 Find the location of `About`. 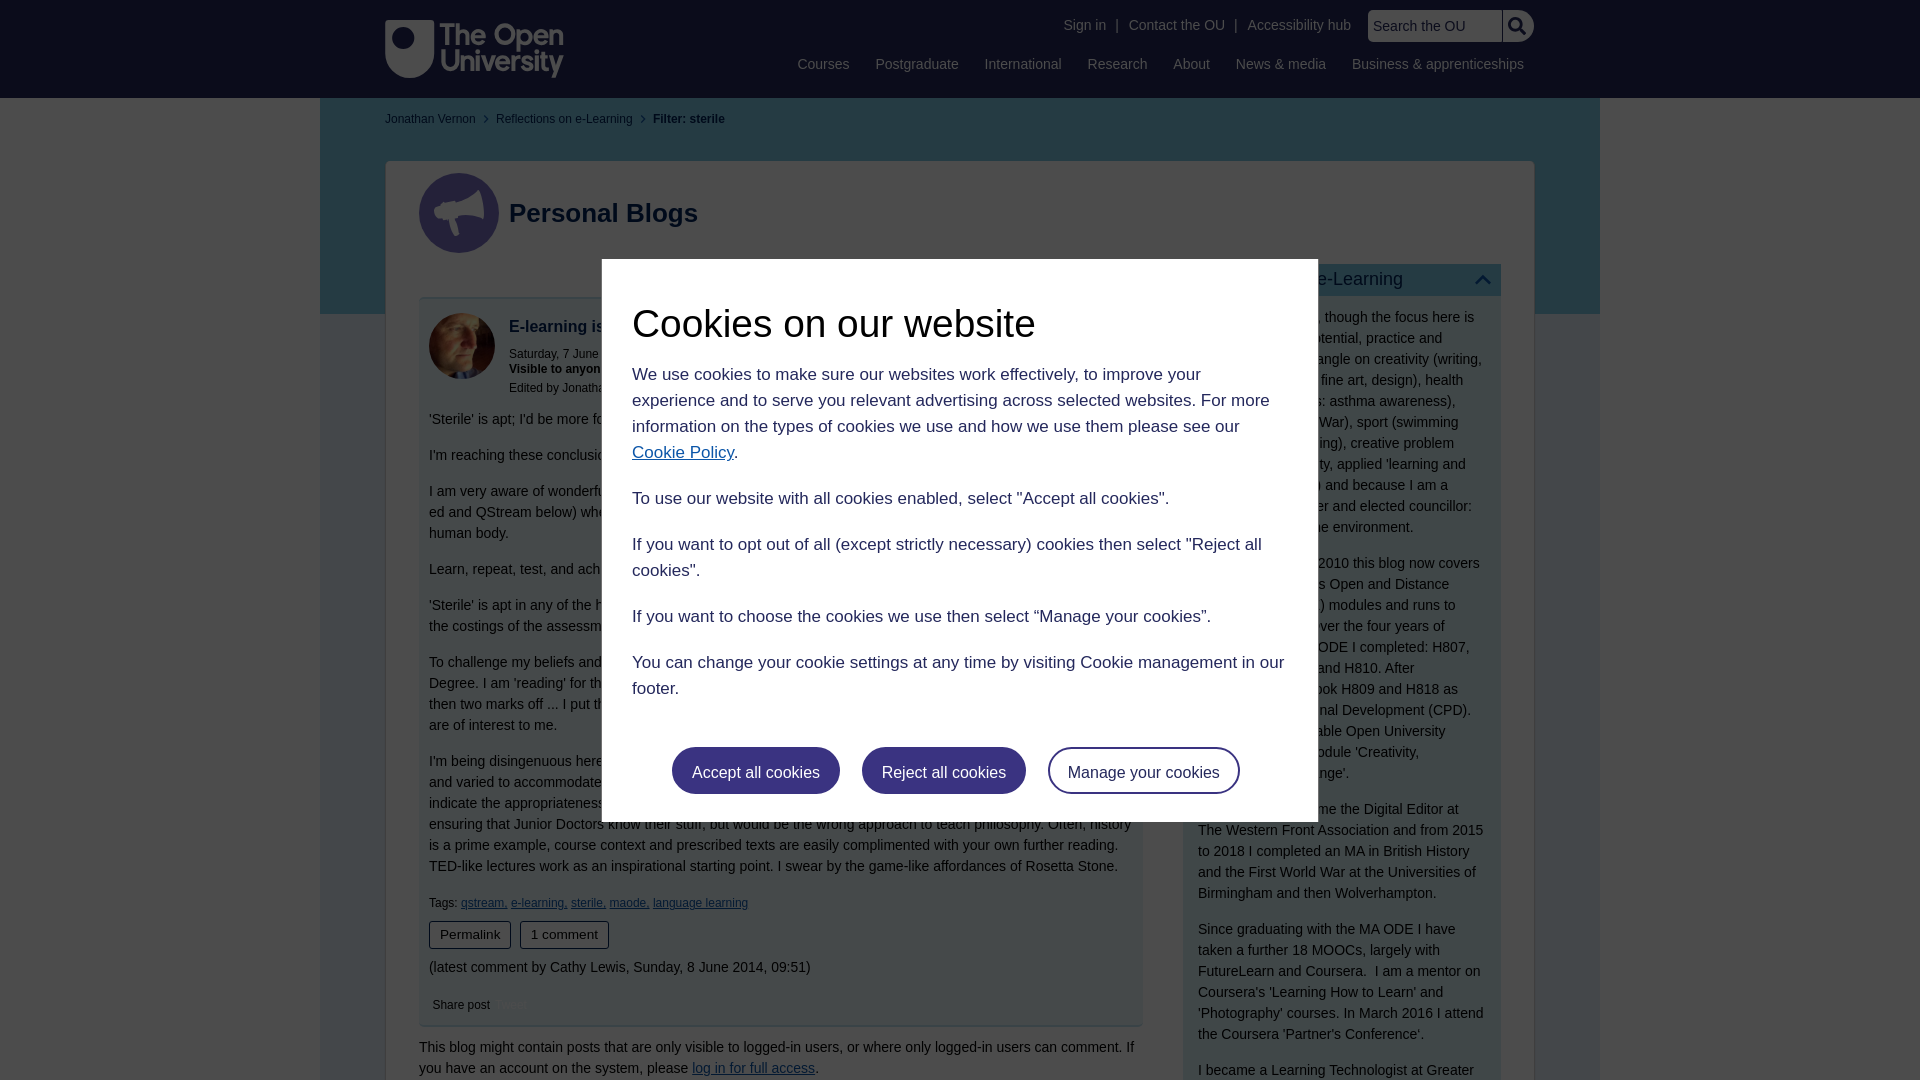

About is located at coordinates (1191, 63).